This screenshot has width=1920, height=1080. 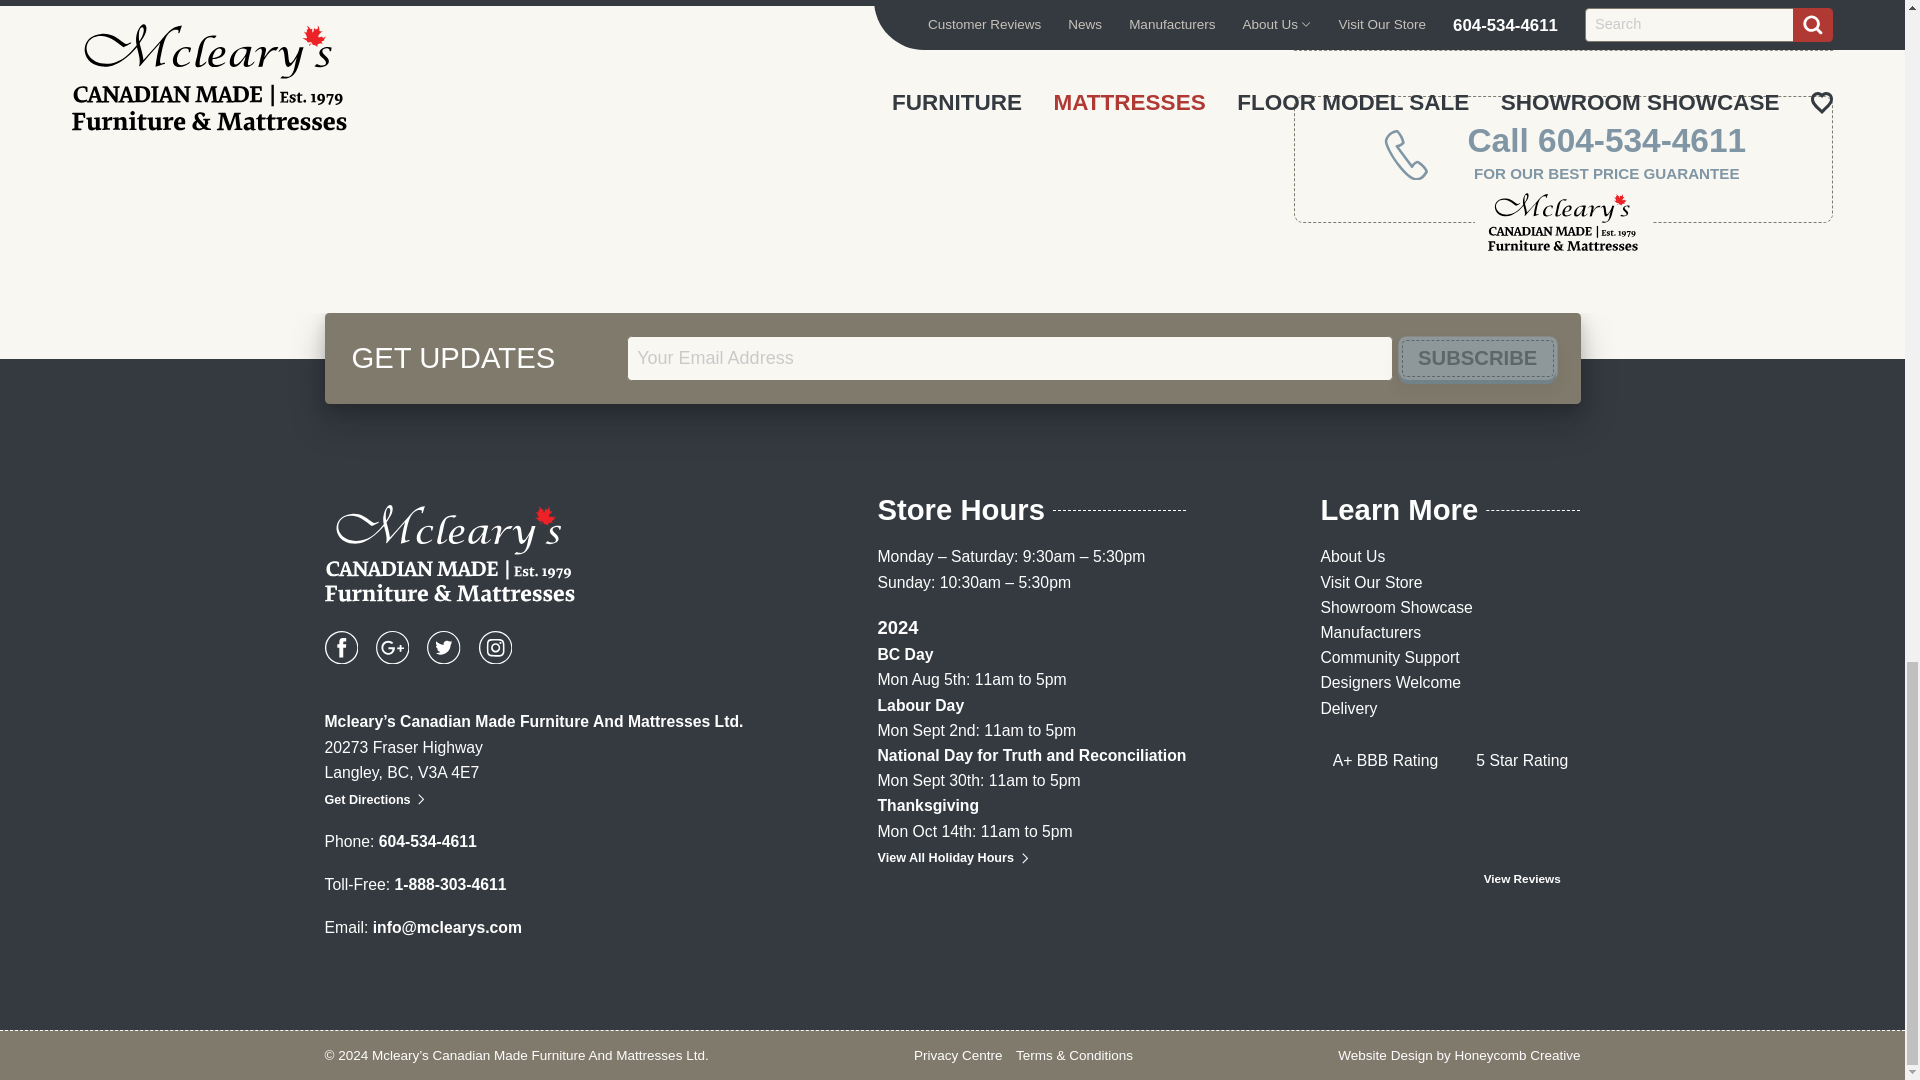 I want to click on Follow us on Twitter, so click(x=443, y=647).